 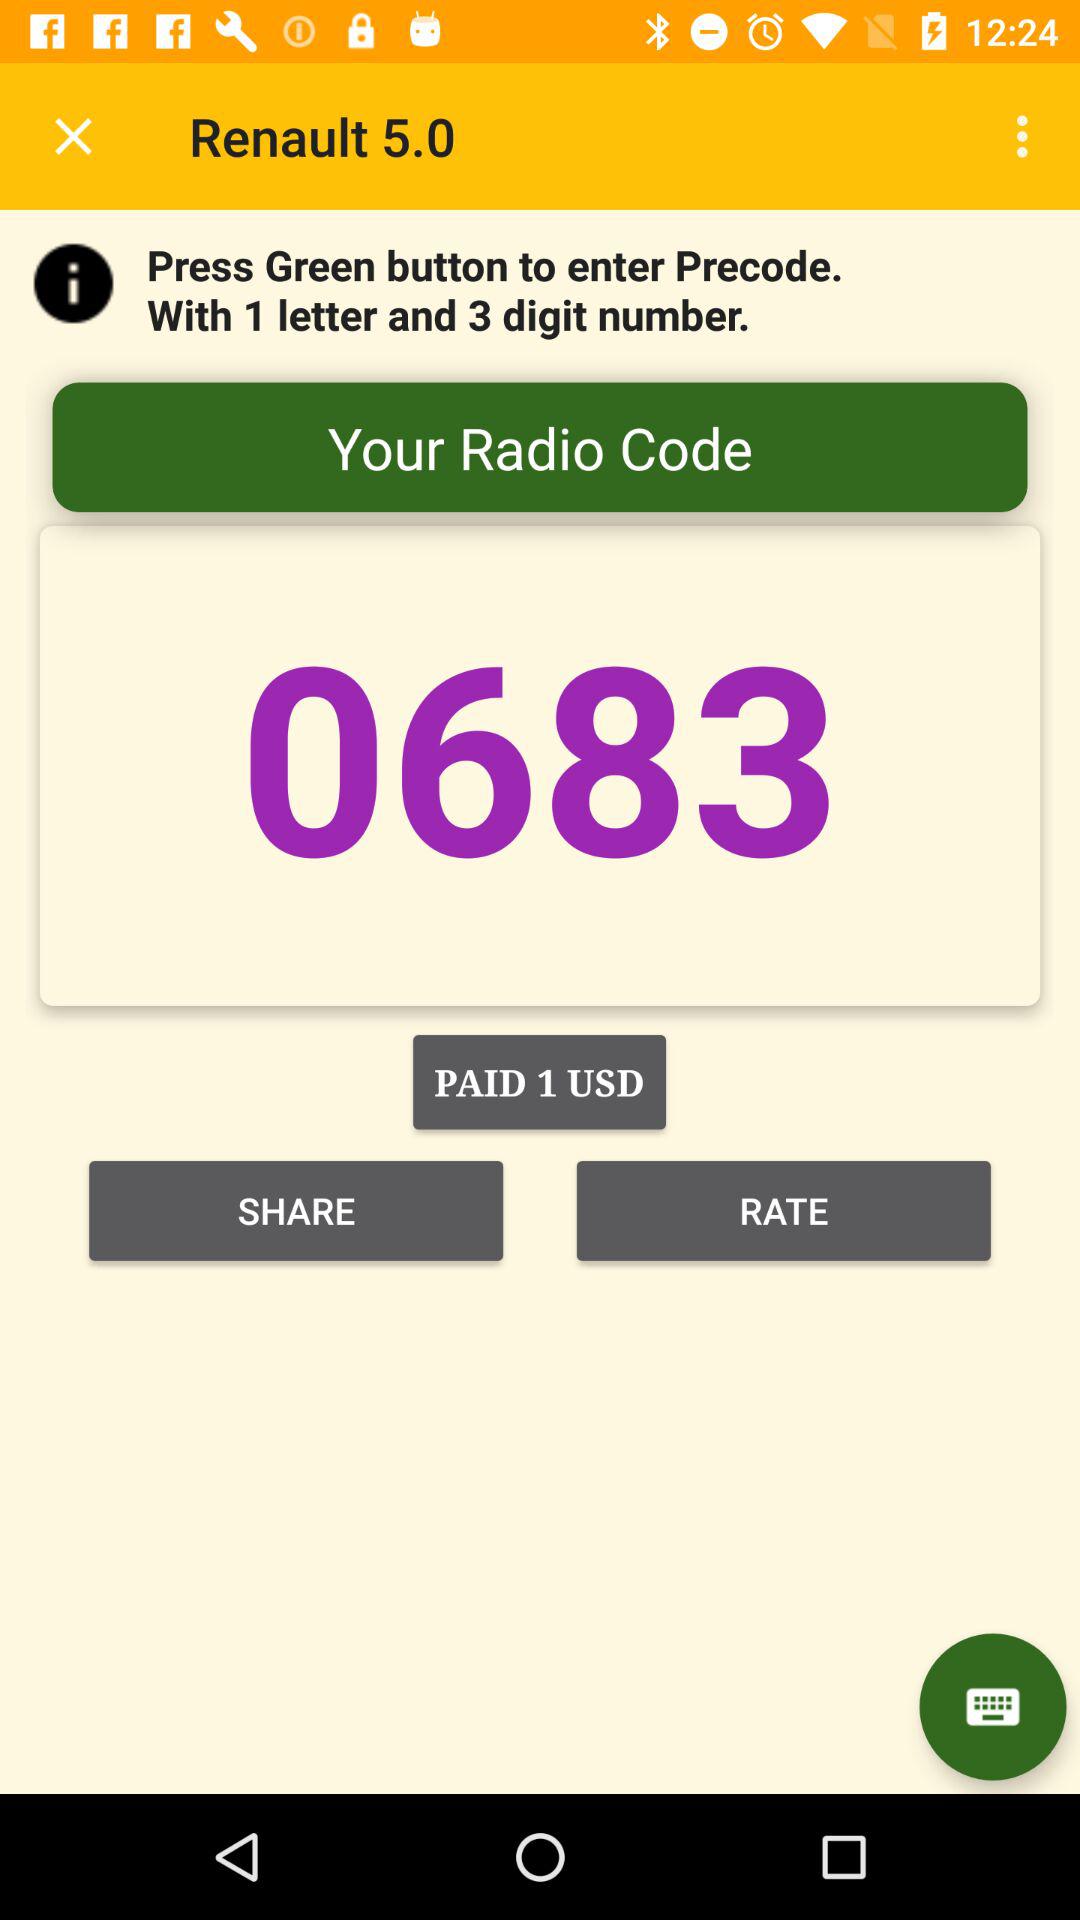 What do you see at coordinates (1028, 136) in the screenshot?
I see `turn off the item at the top right corner` at bounding box center [1028, 136].